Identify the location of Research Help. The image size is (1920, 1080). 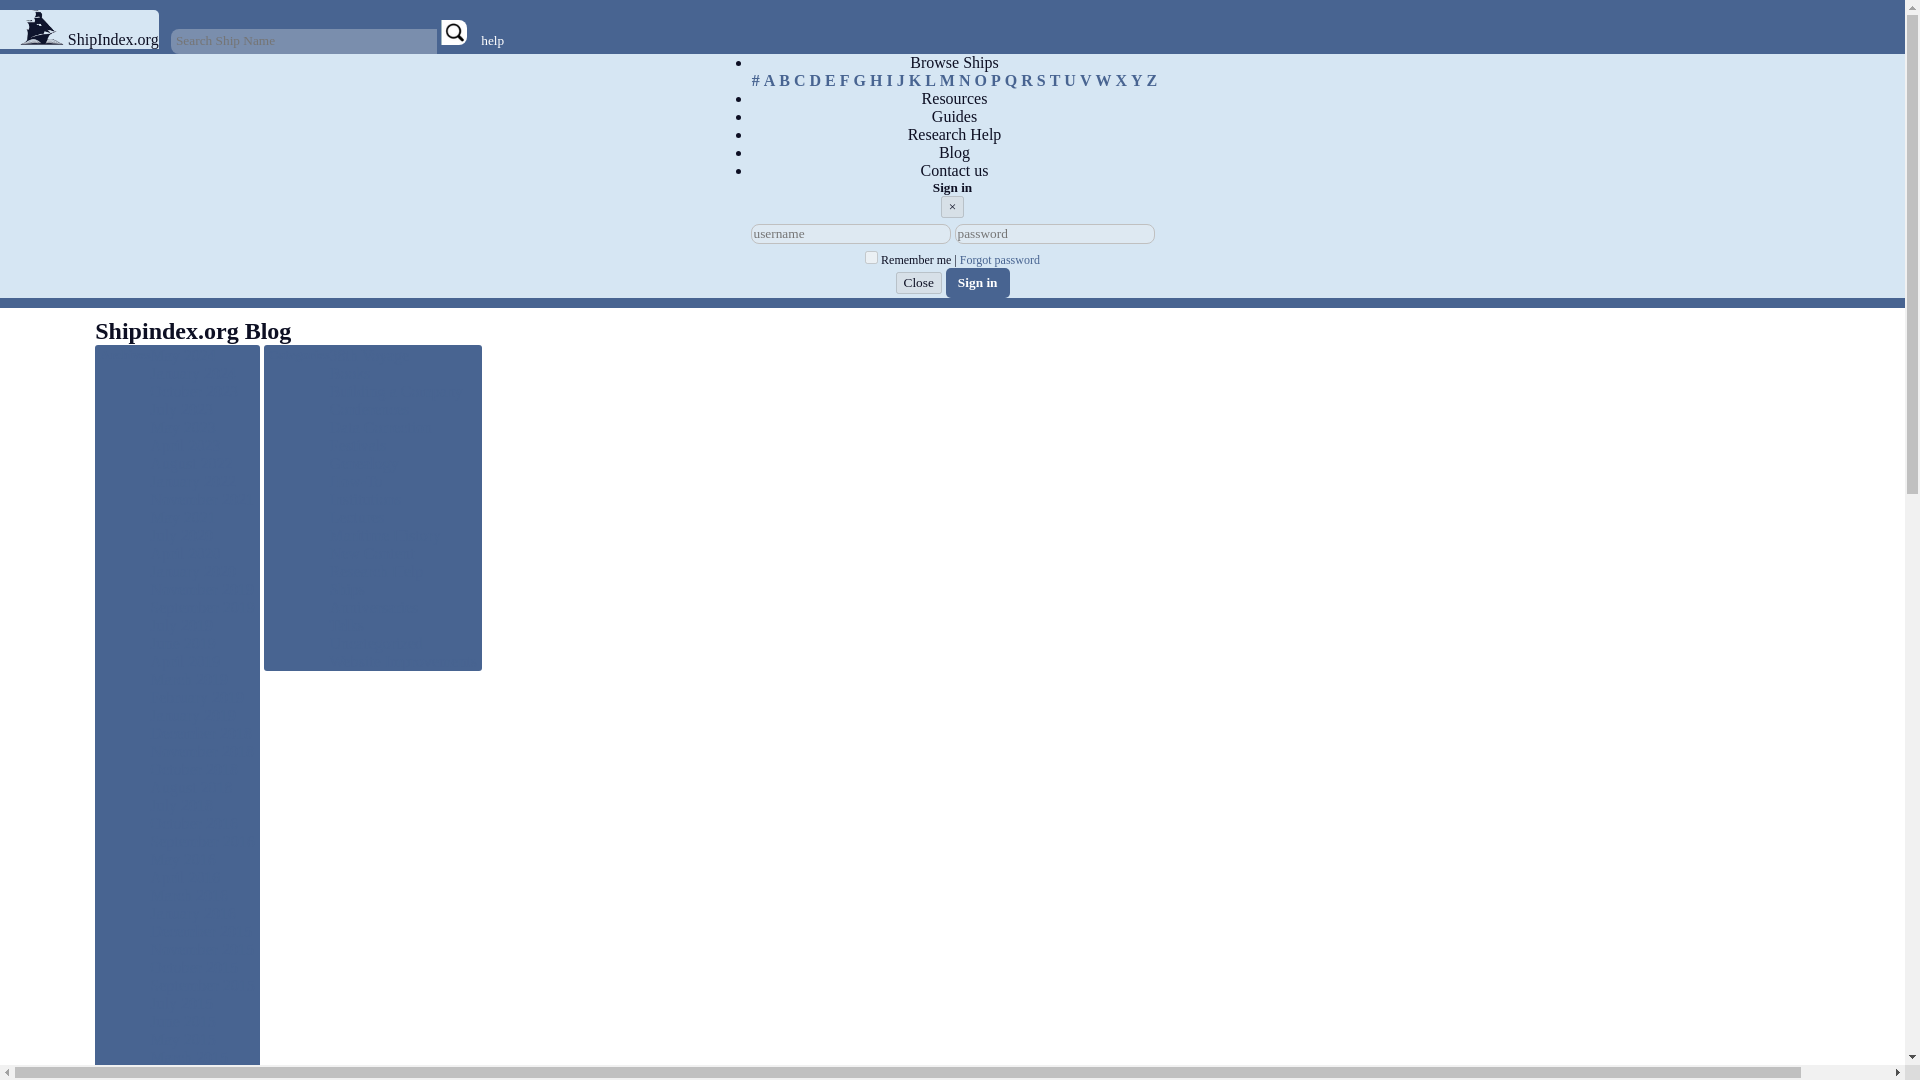
(955, 134).